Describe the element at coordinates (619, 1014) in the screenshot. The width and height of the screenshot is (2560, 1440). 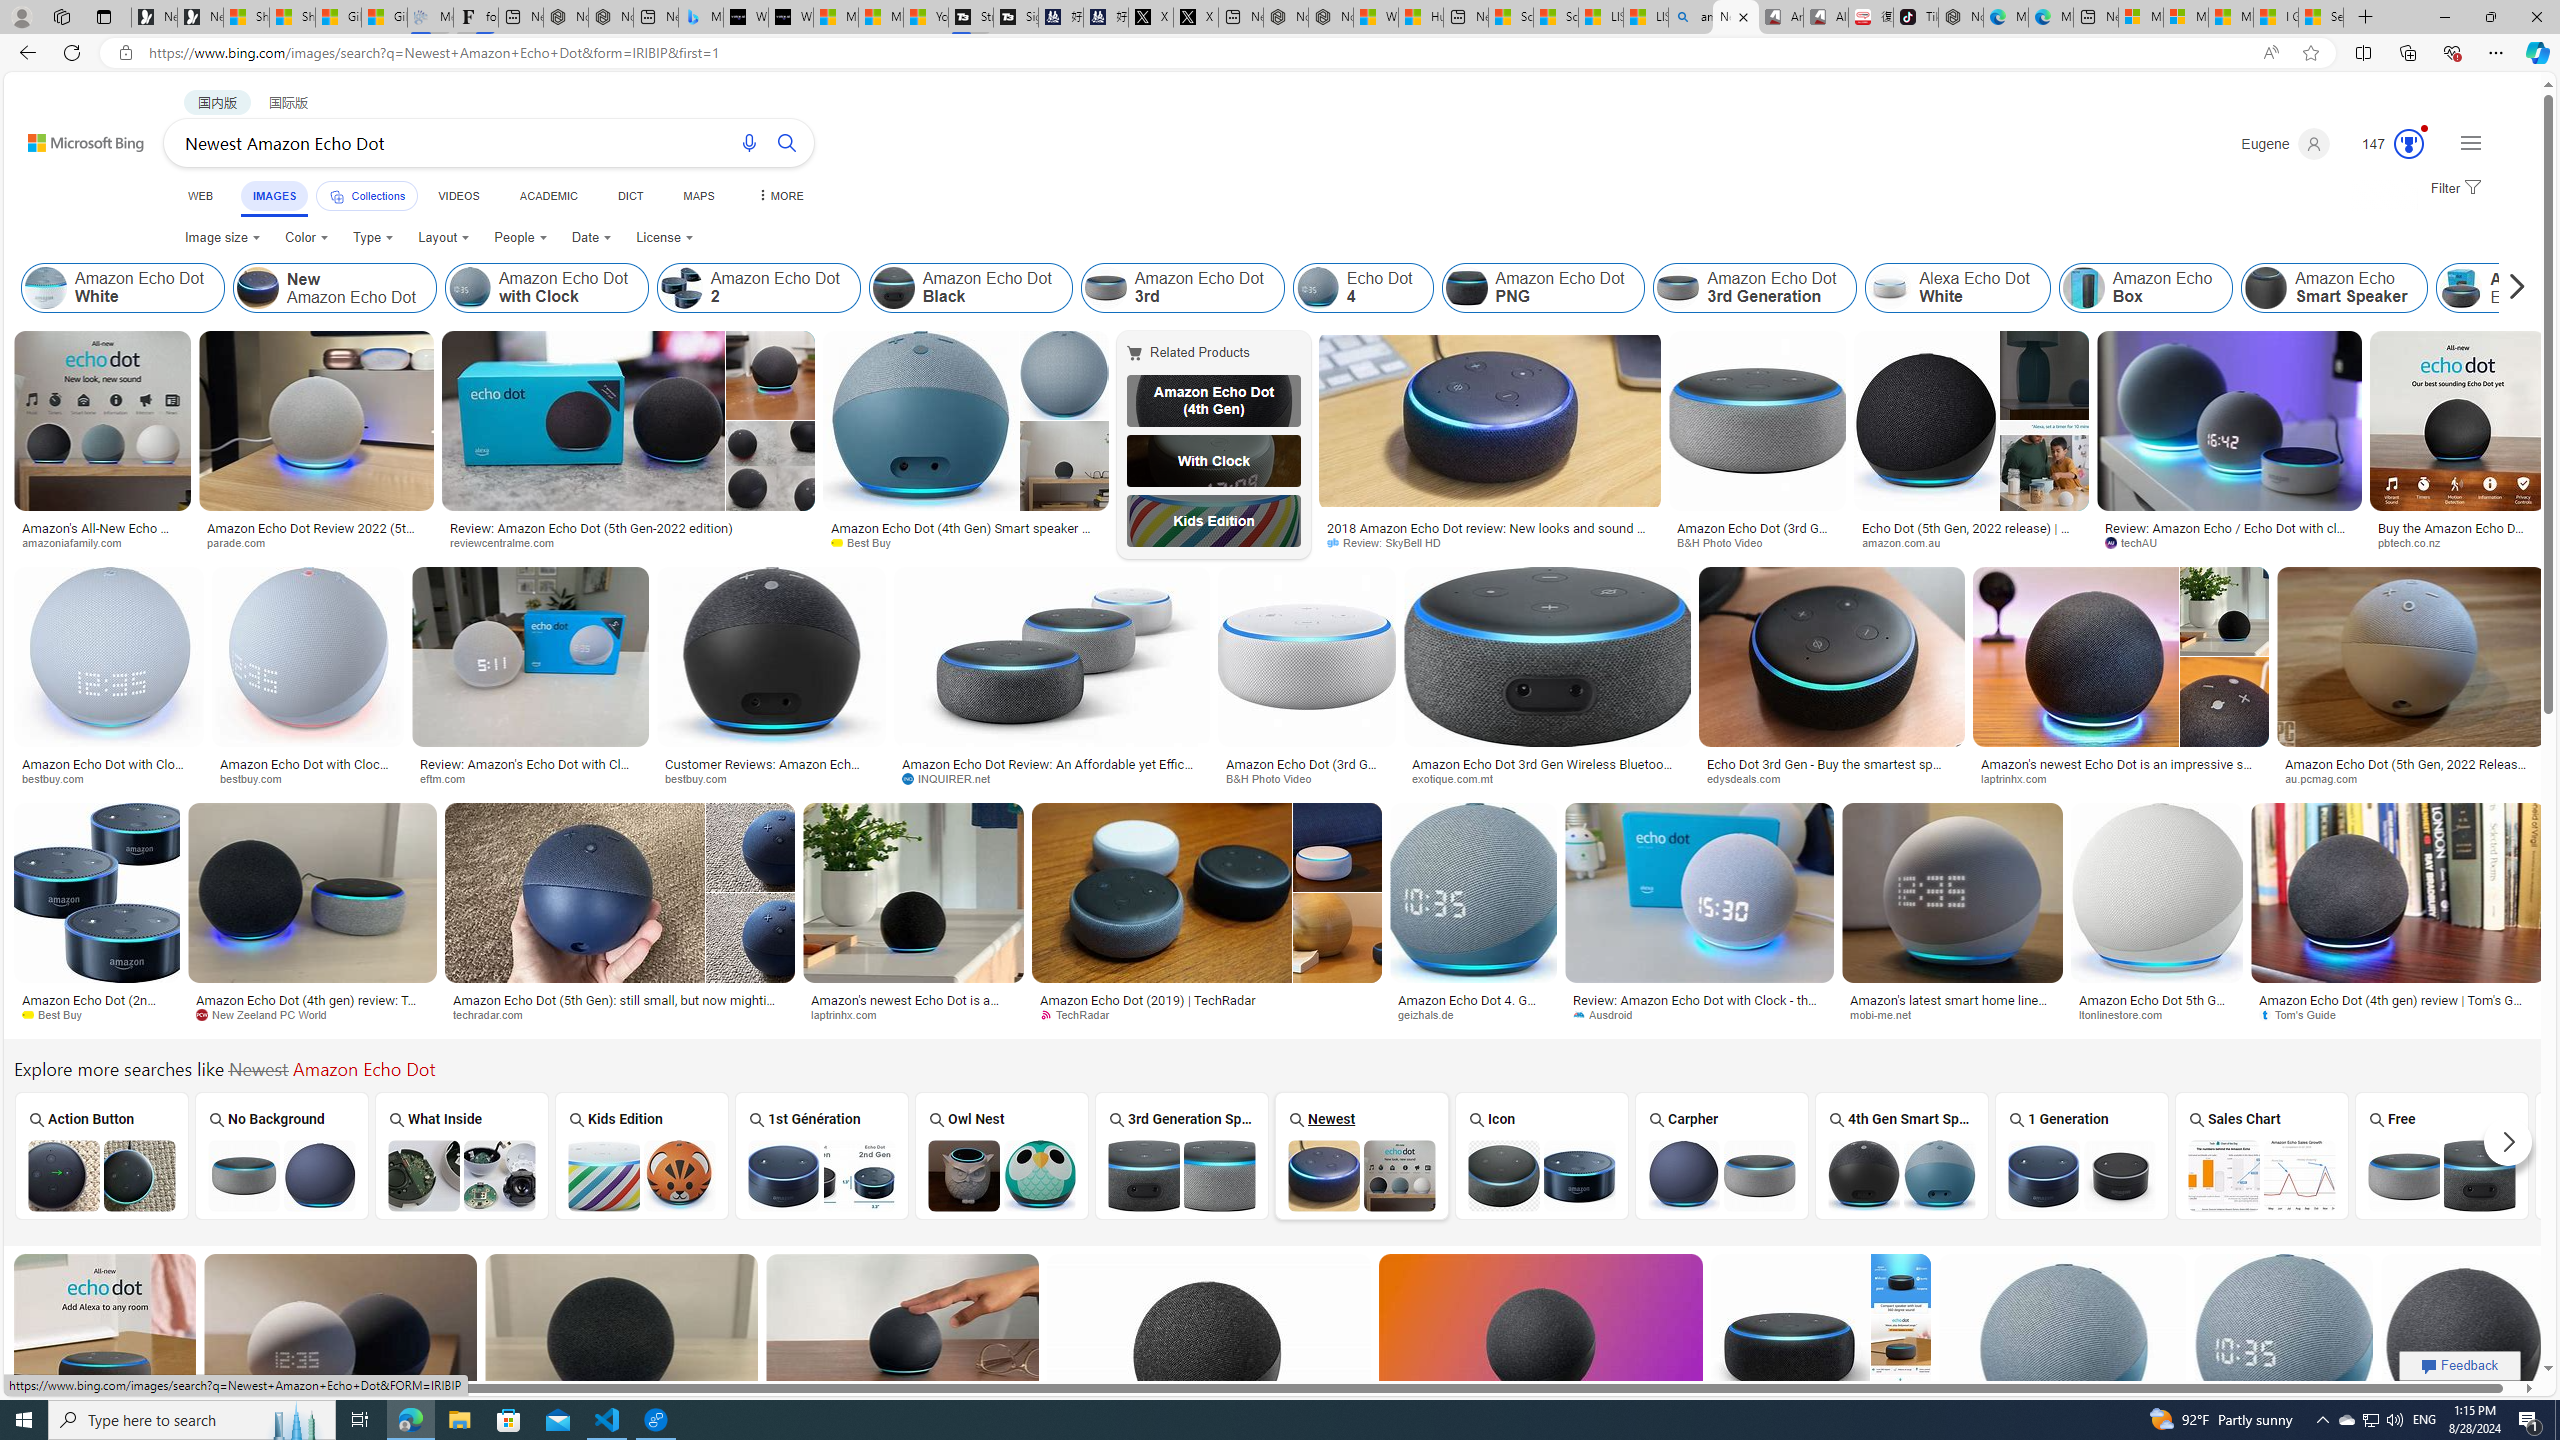
I see `techradar.com` at that location.